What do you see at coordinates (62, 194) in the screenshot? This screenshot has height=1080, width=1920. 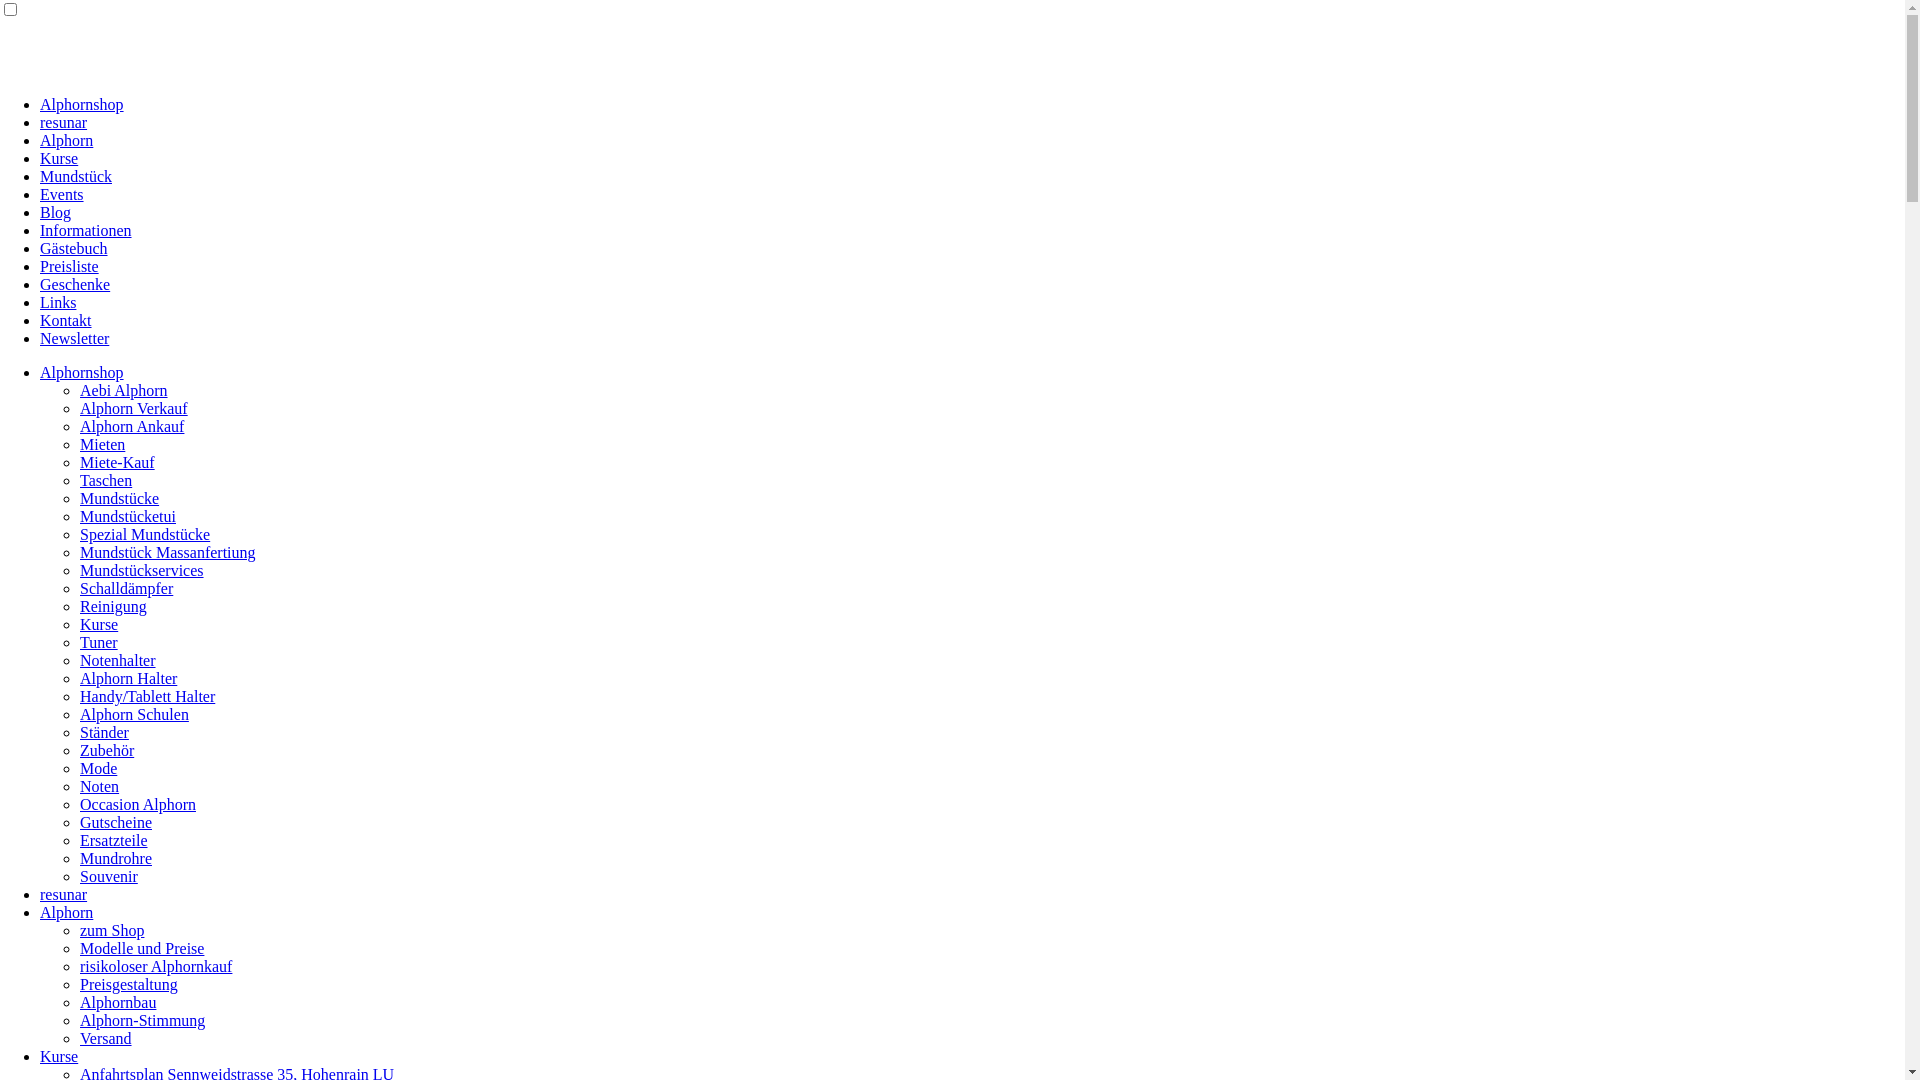 I see `Events` at bounding box center [62, 194].